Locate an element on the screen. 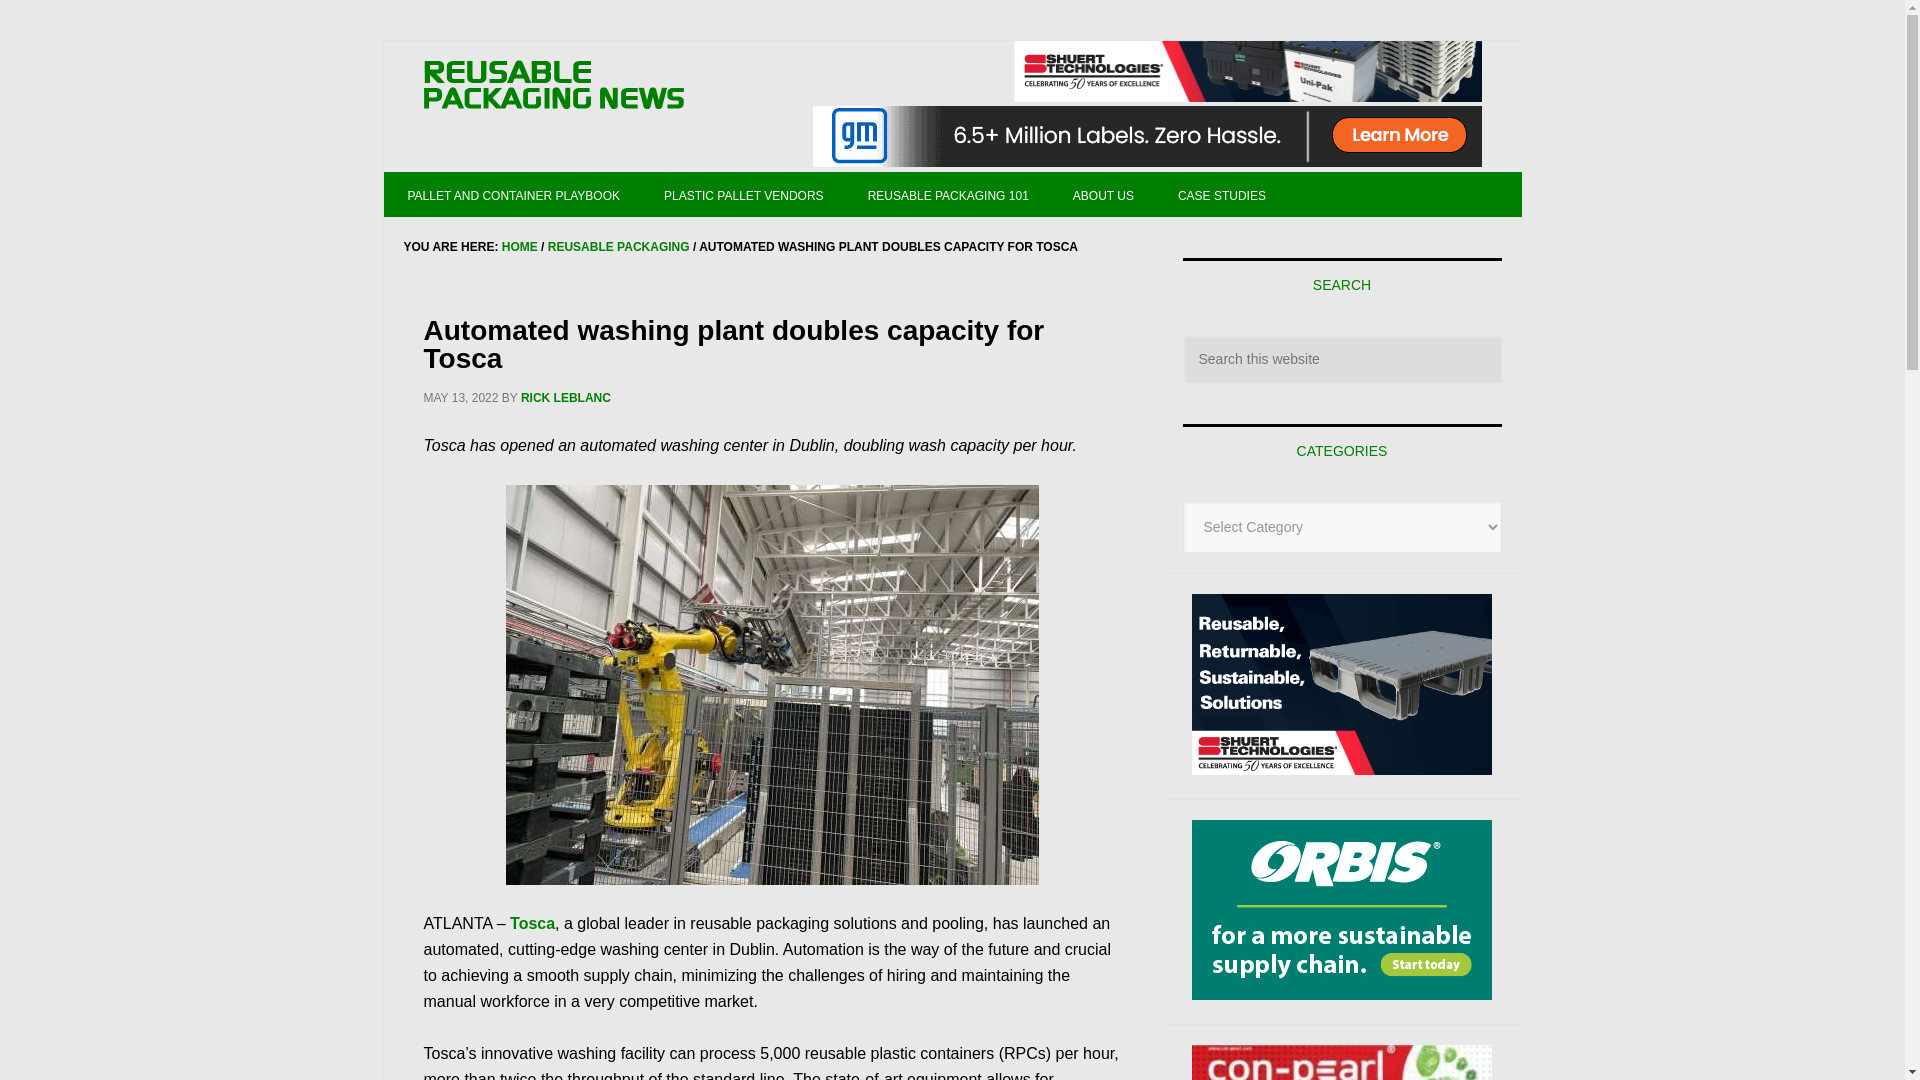 Image resolution: width=1920 pixels, height=1080 pixels. Shuert Industries is located at coordinates (1248, 71).